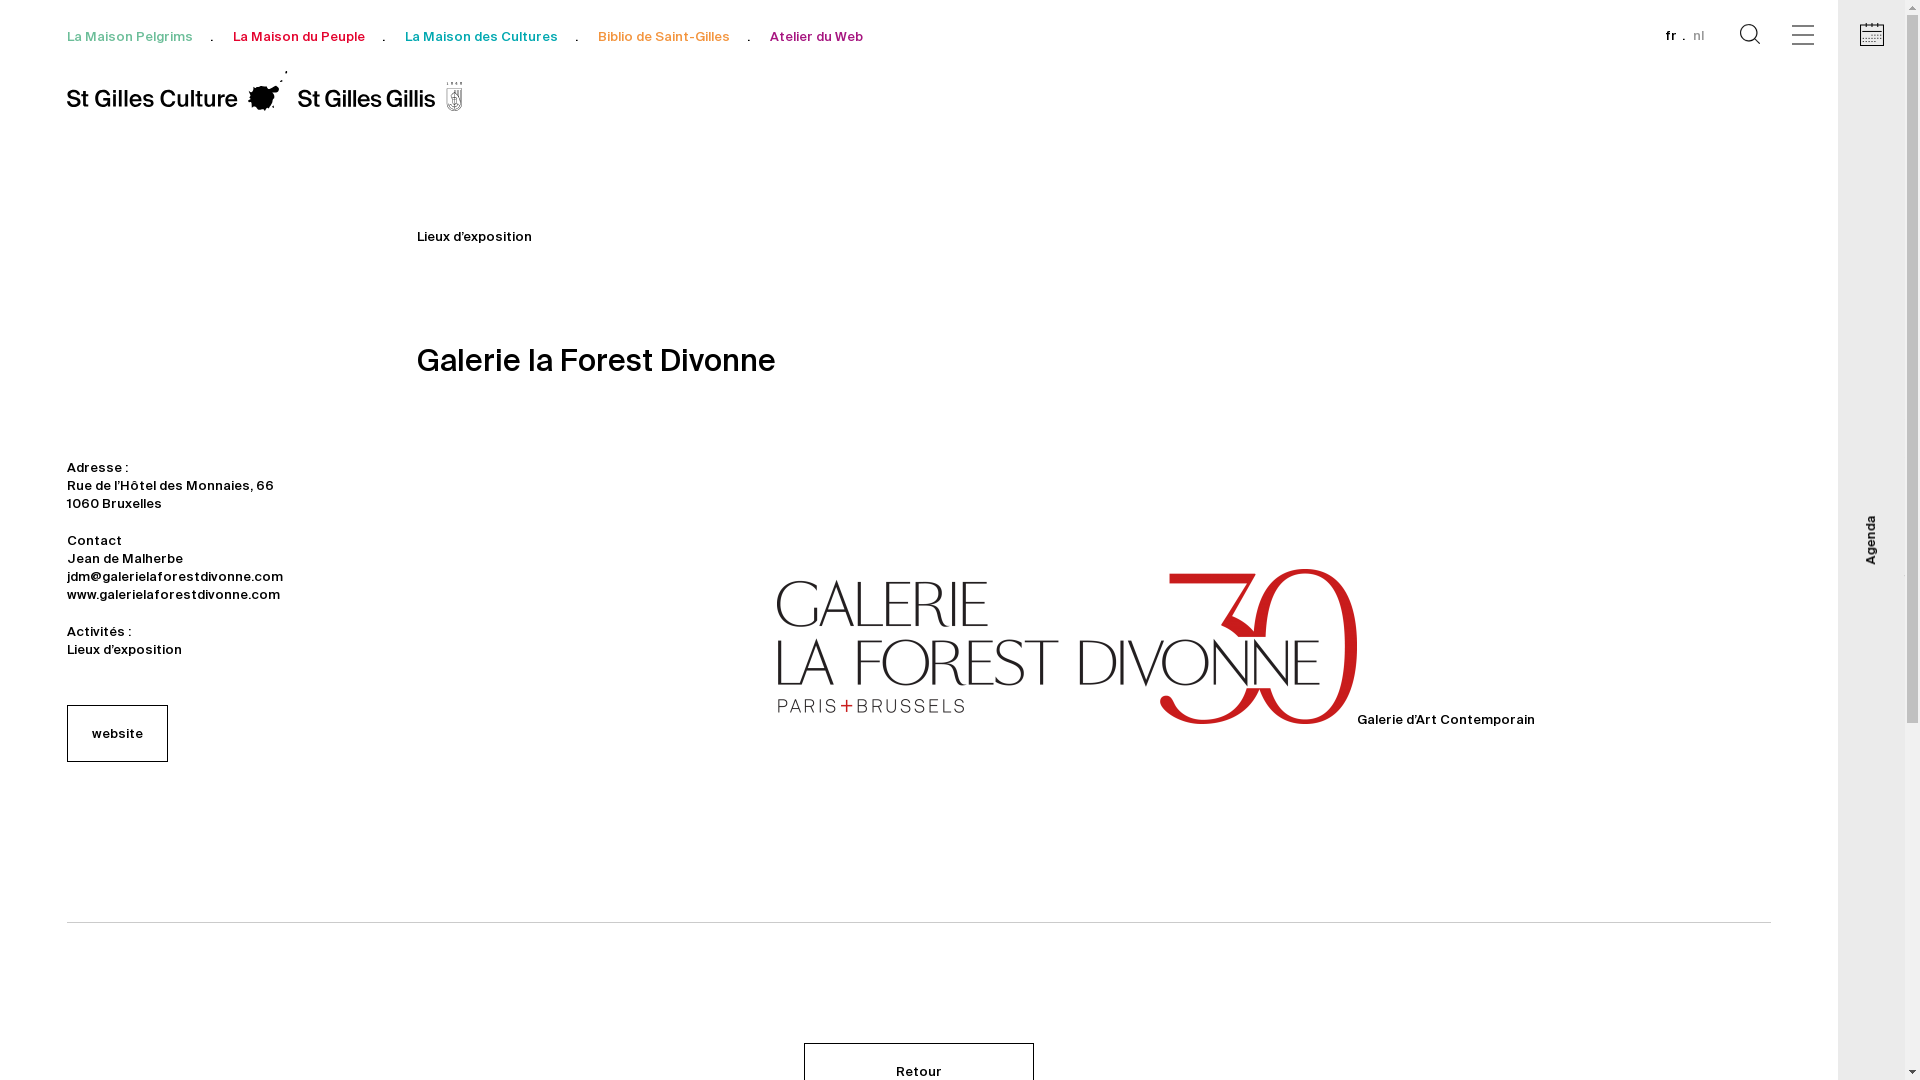 The image size is (1920, 1080). I want to click on Biblio de Saint-Gilles, so click(664, 36).